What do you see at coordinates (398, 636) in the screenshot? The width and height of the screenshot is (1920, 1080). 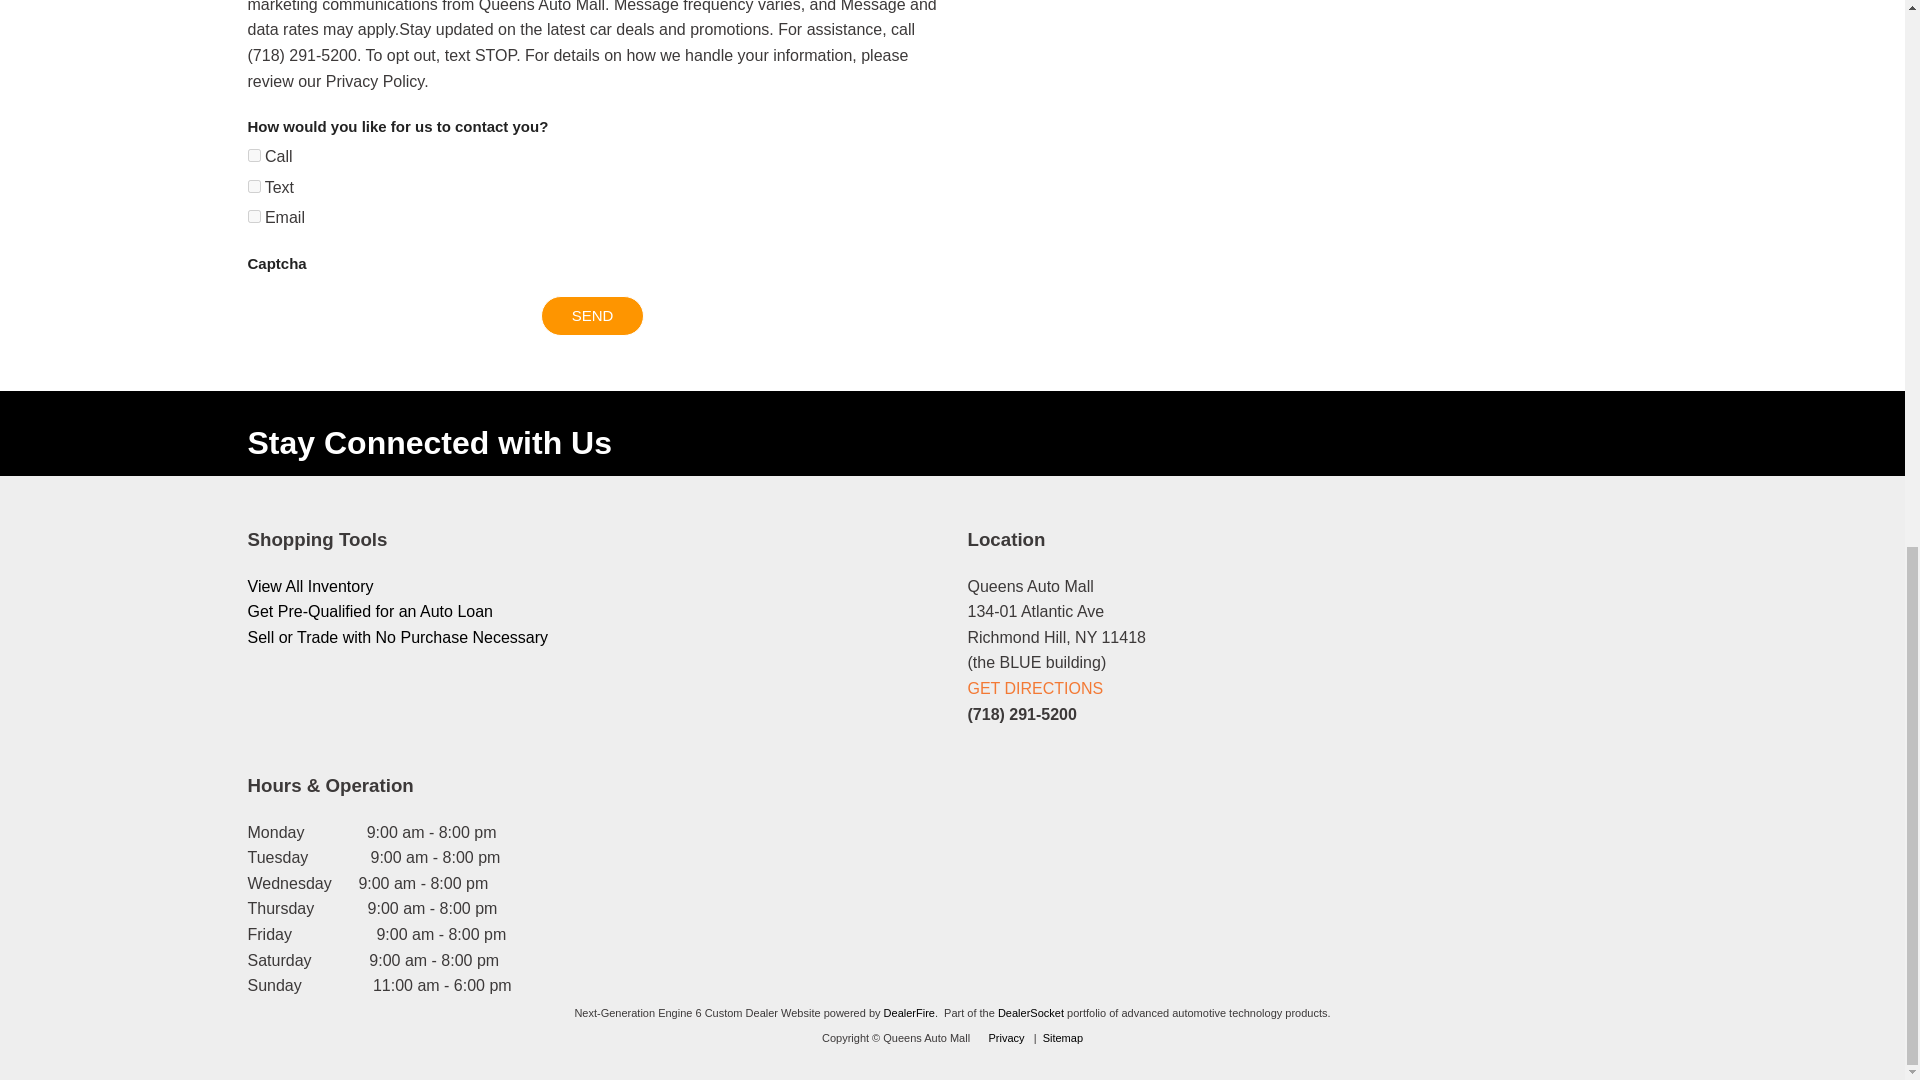 I see `Sell or Trade with No Purchase Necessary` at bounding box center [398, 636].